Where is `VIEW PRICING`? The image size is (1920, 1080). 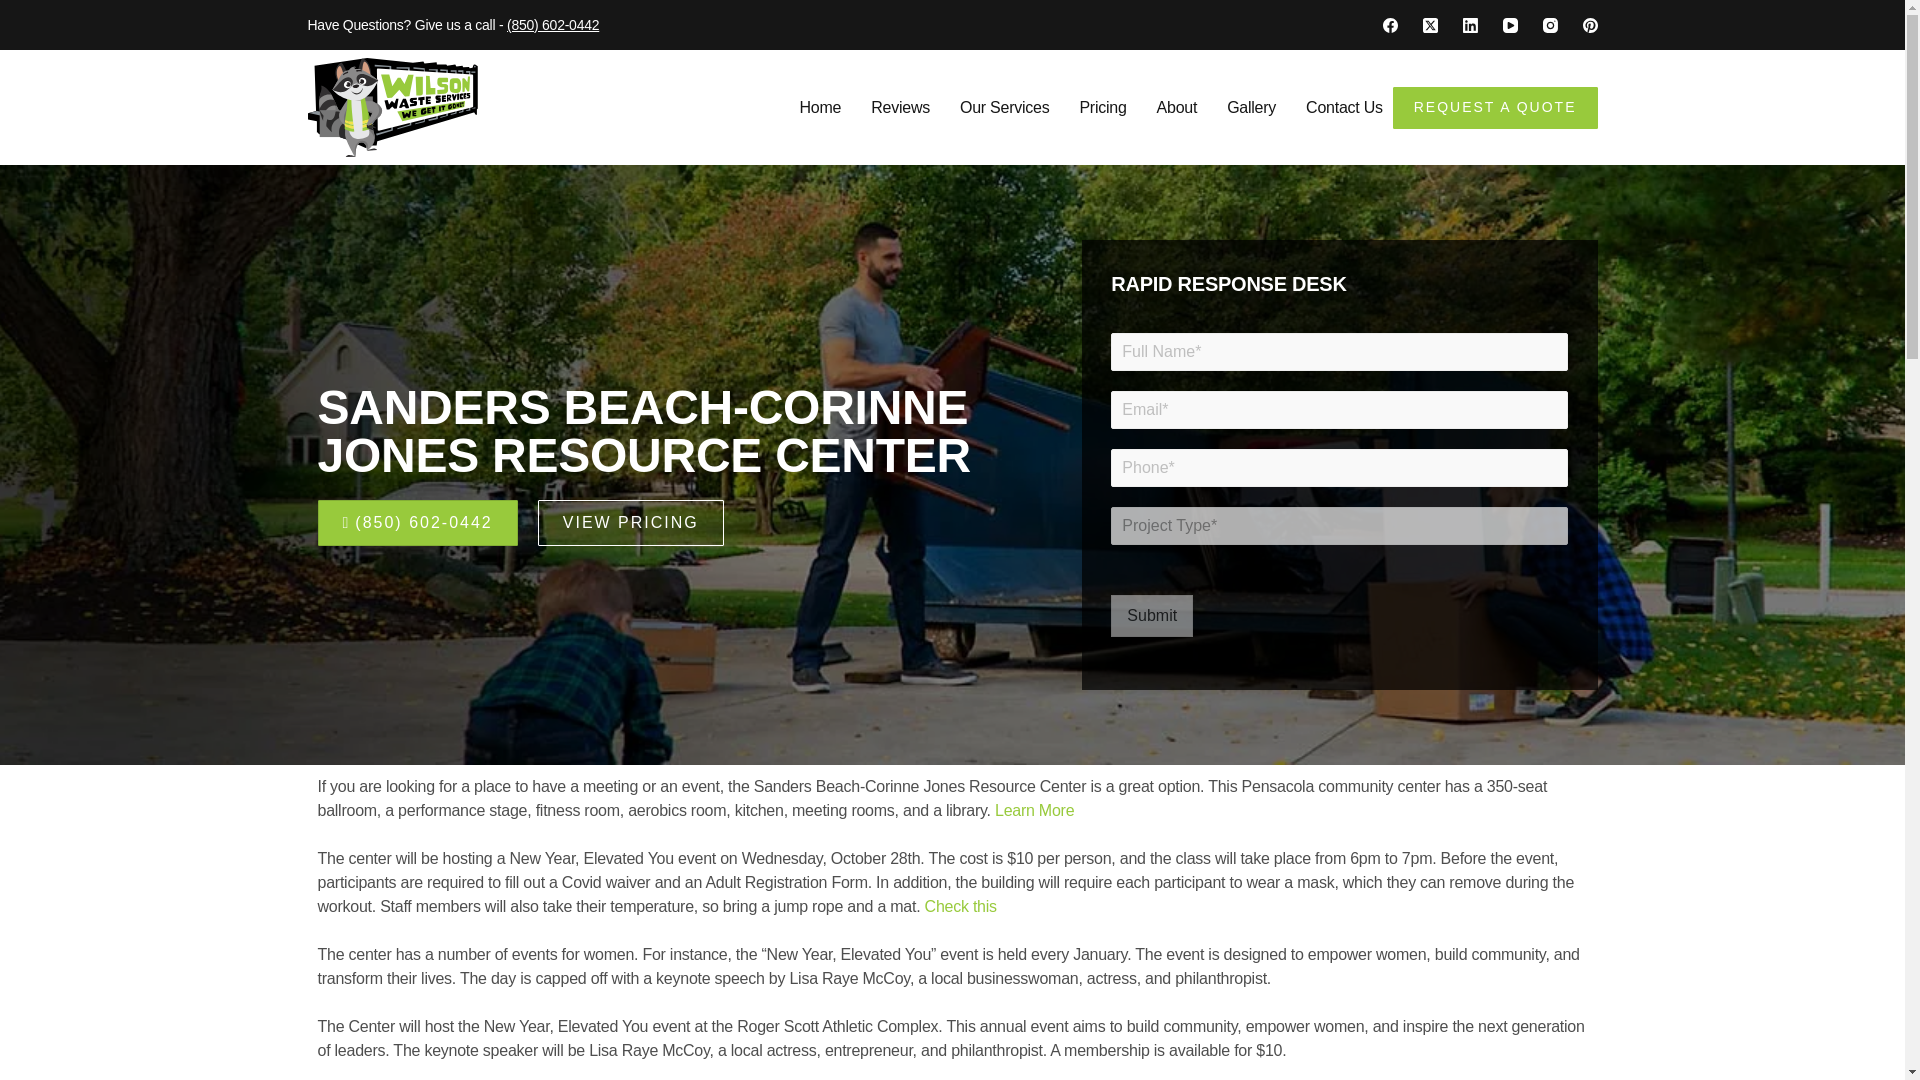
VIEW PRICING is located at coordinates (630, 522).